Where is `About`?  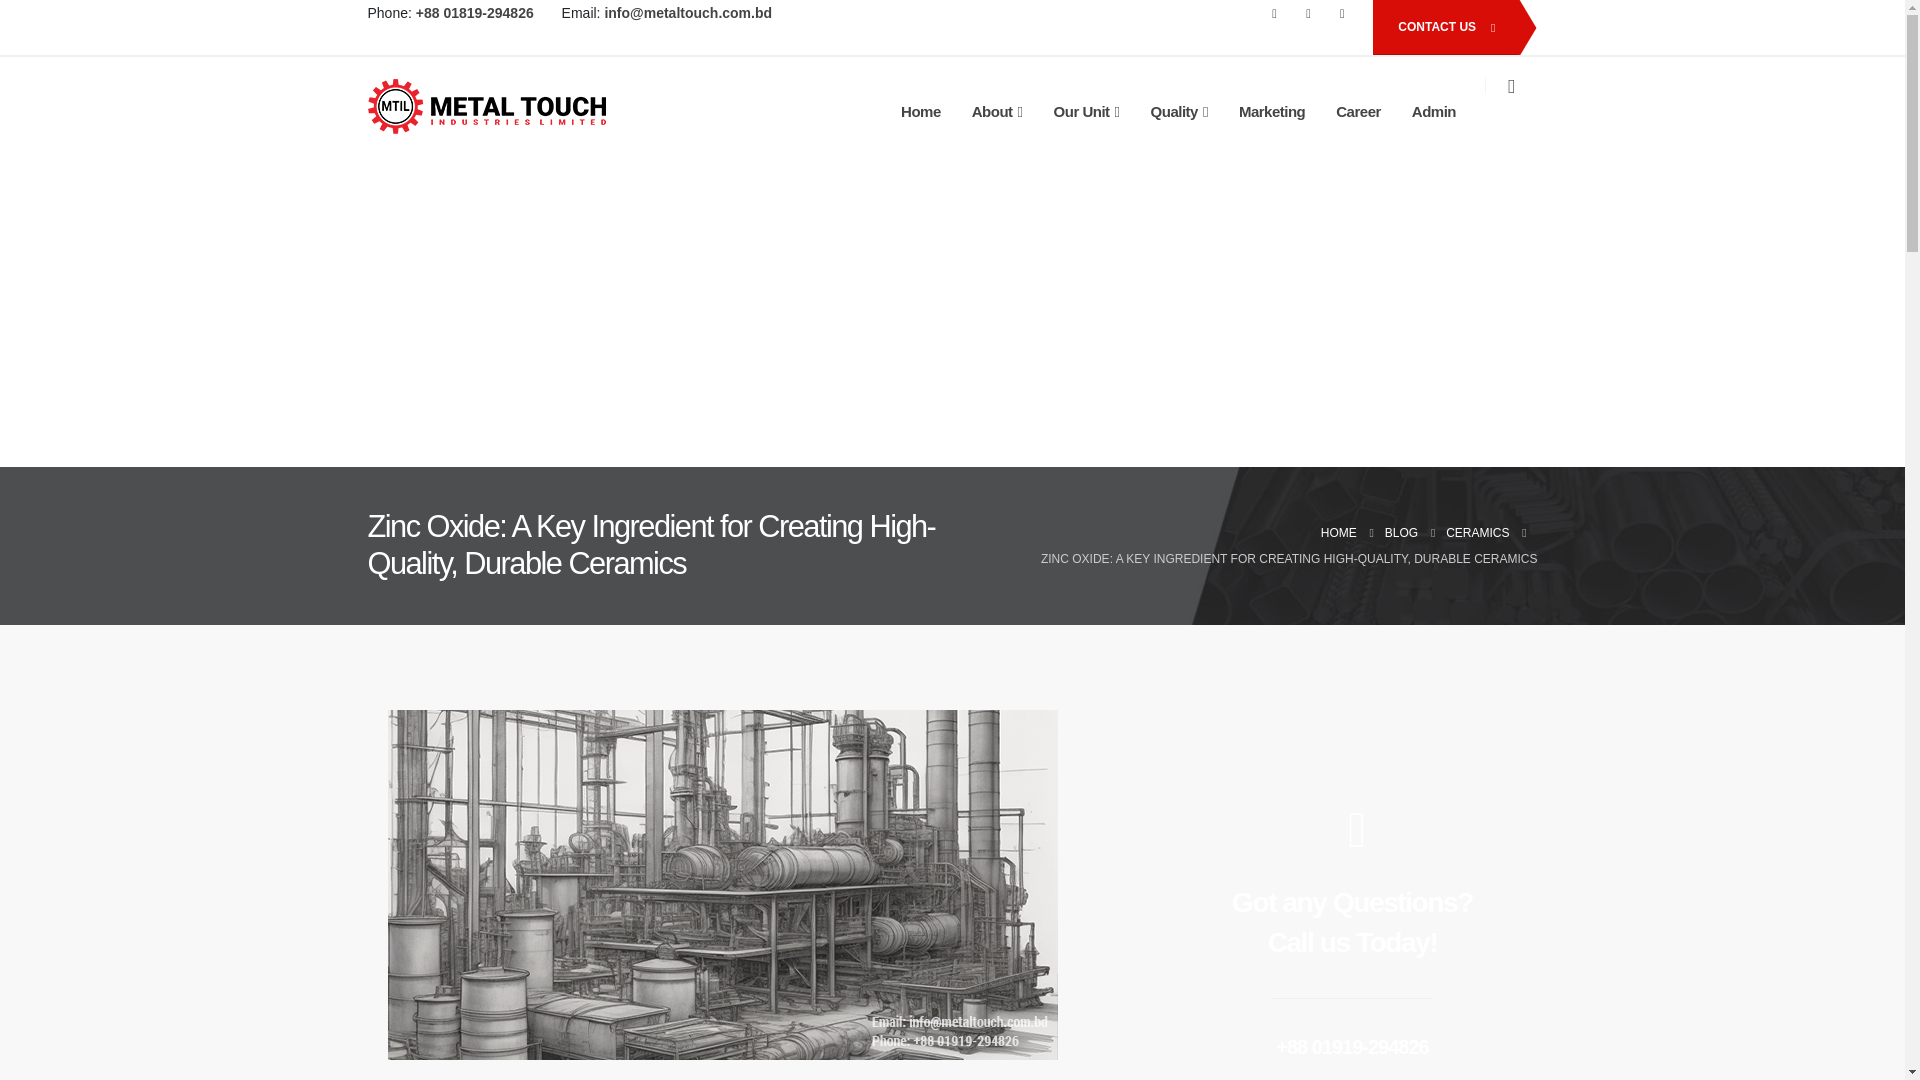
About is located at coordinates (997, 112).